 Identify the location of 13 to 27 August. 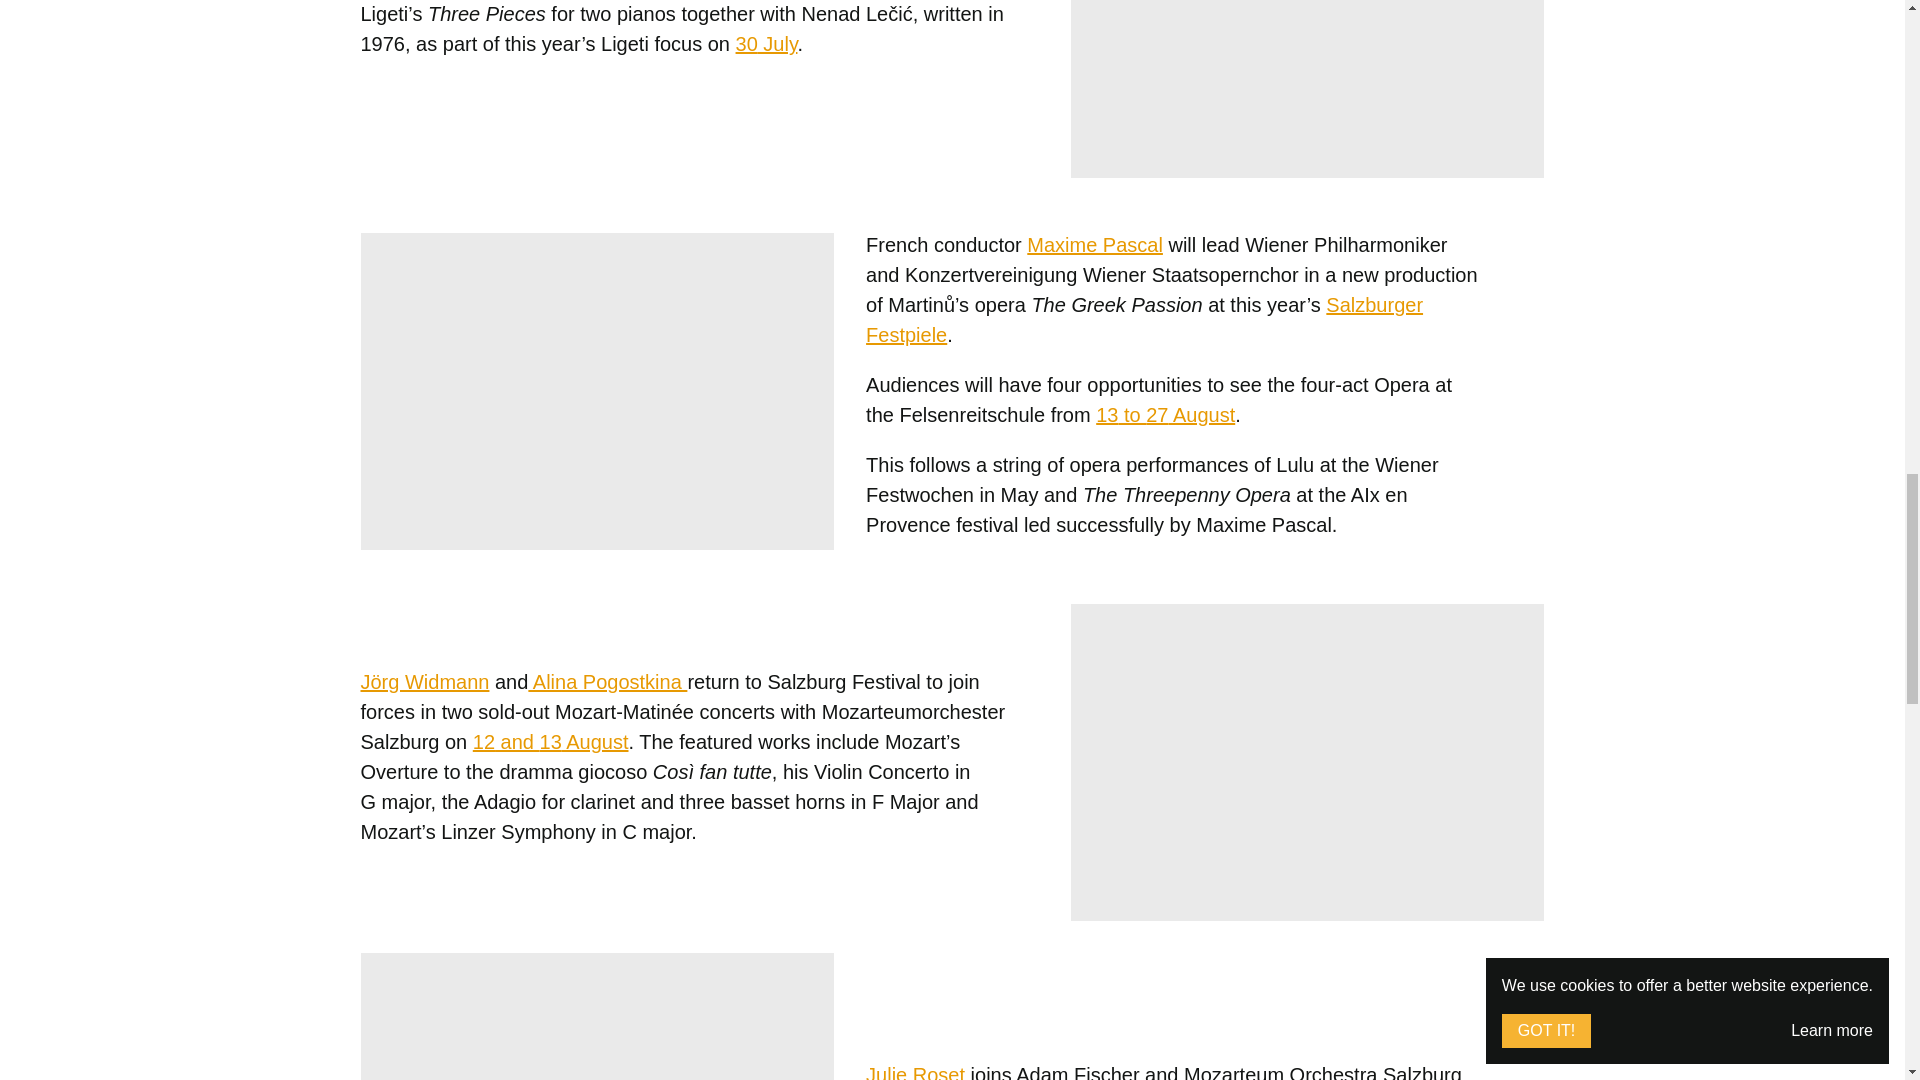
(1165, 414).